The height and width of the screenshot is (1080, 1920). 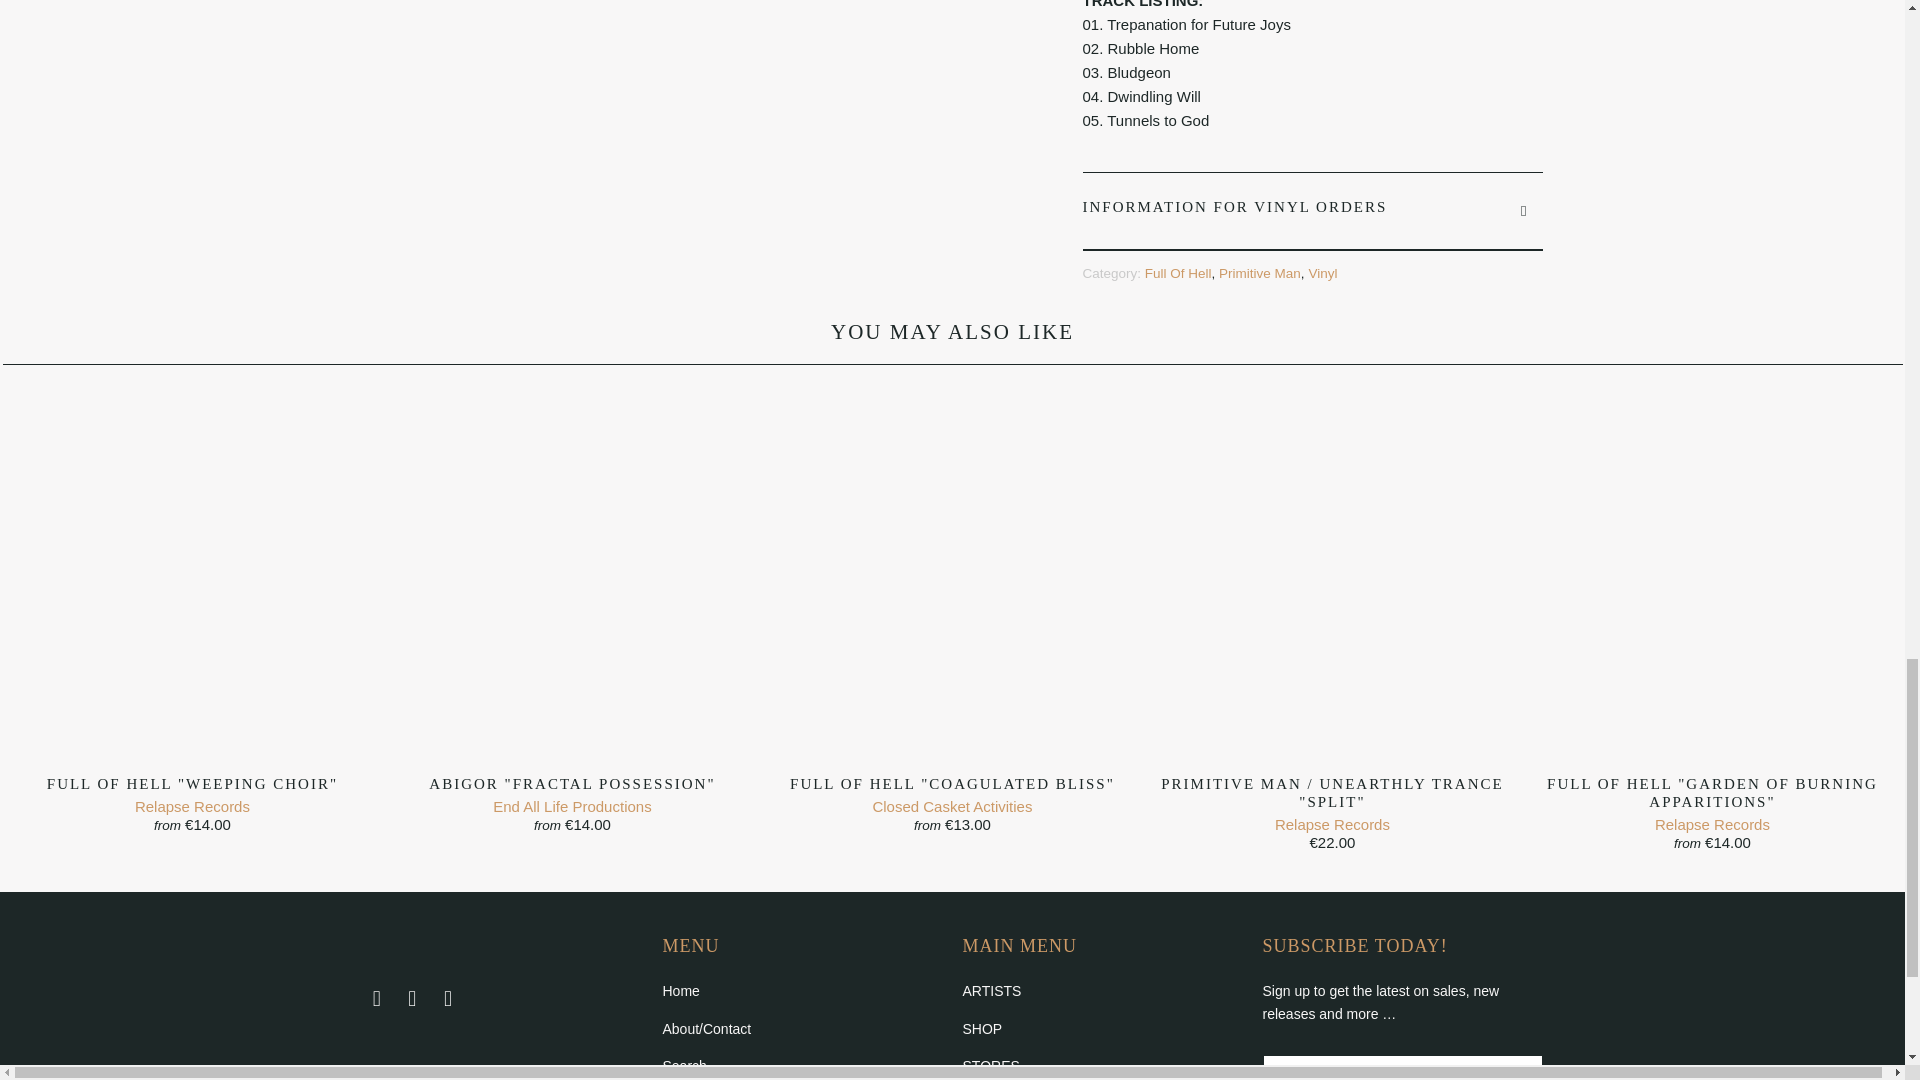 I want to click on Products tagged Full Of Hell, so click(x=1178, y=272).